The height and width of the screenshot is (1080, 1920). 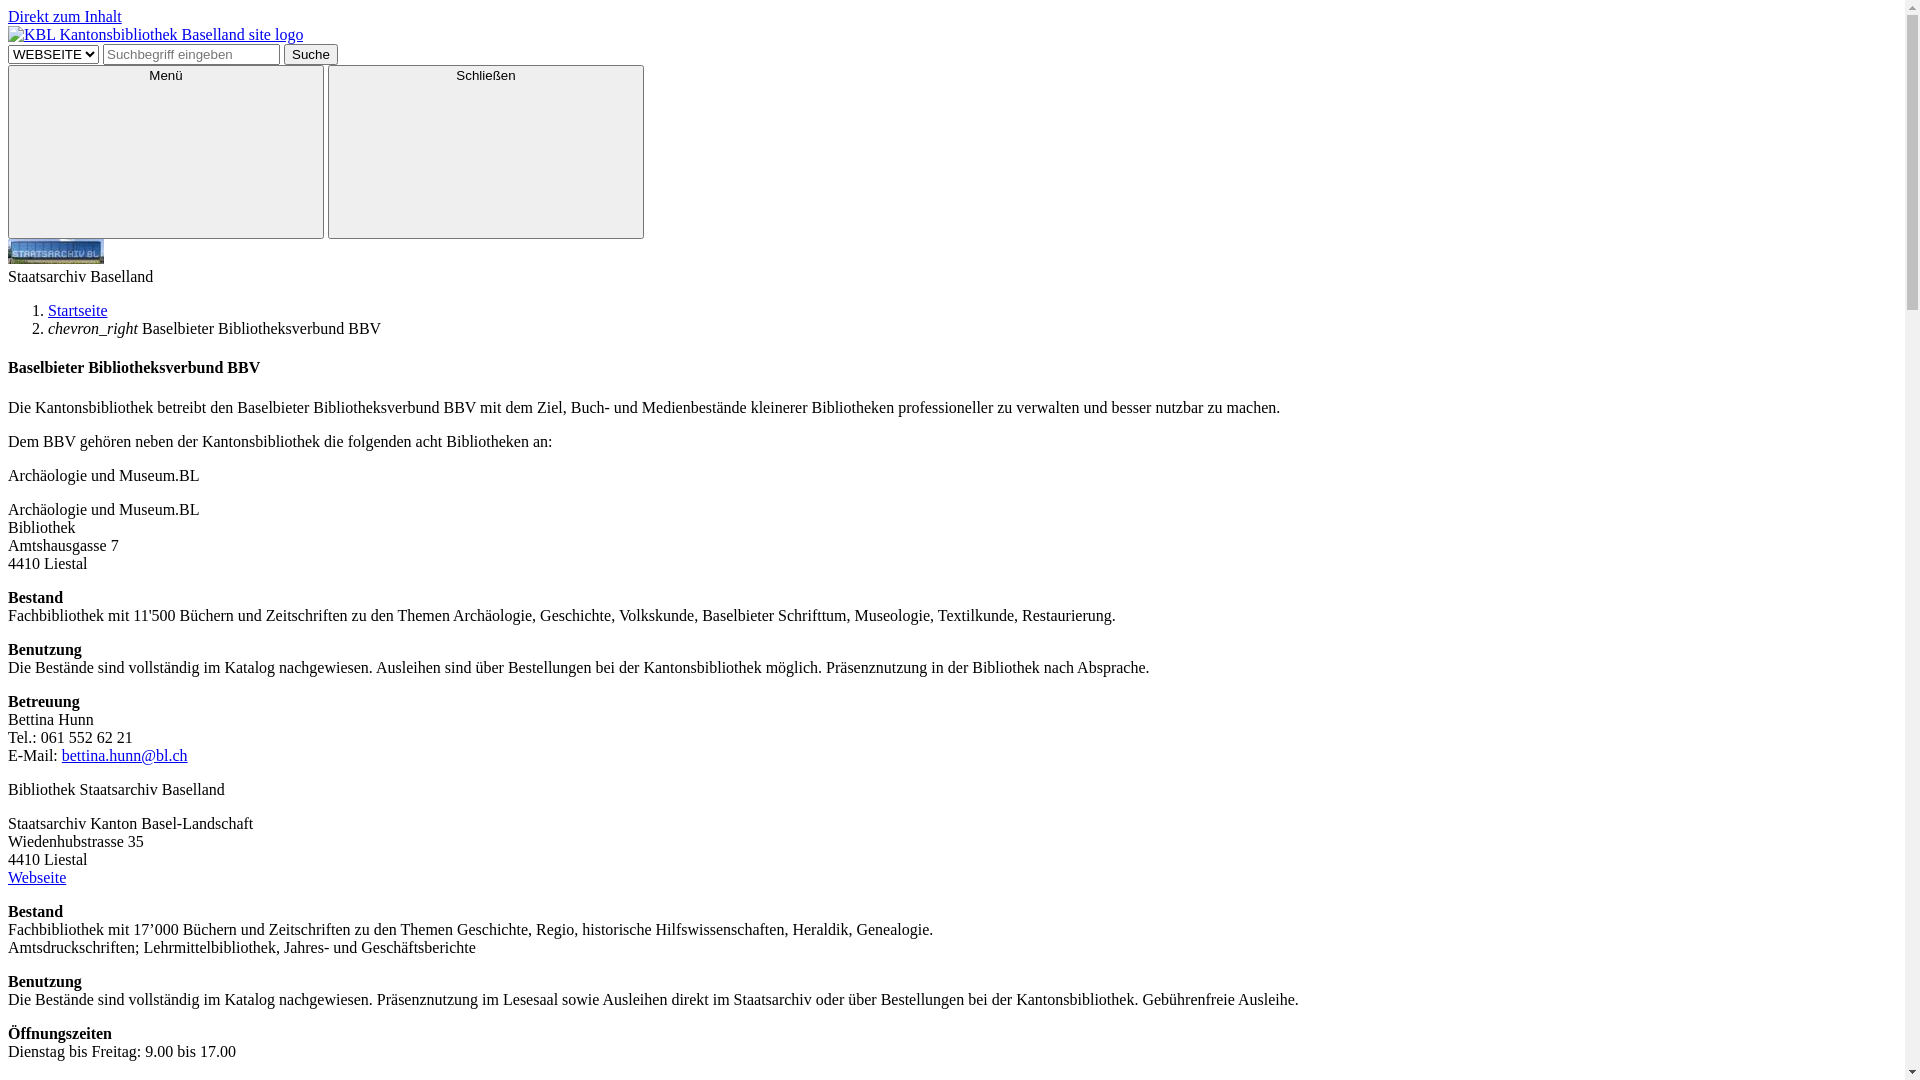 What do you see at coordinates (78, 310) in the screenshot?
I see `Startseite` at bounding box center [78, 310].